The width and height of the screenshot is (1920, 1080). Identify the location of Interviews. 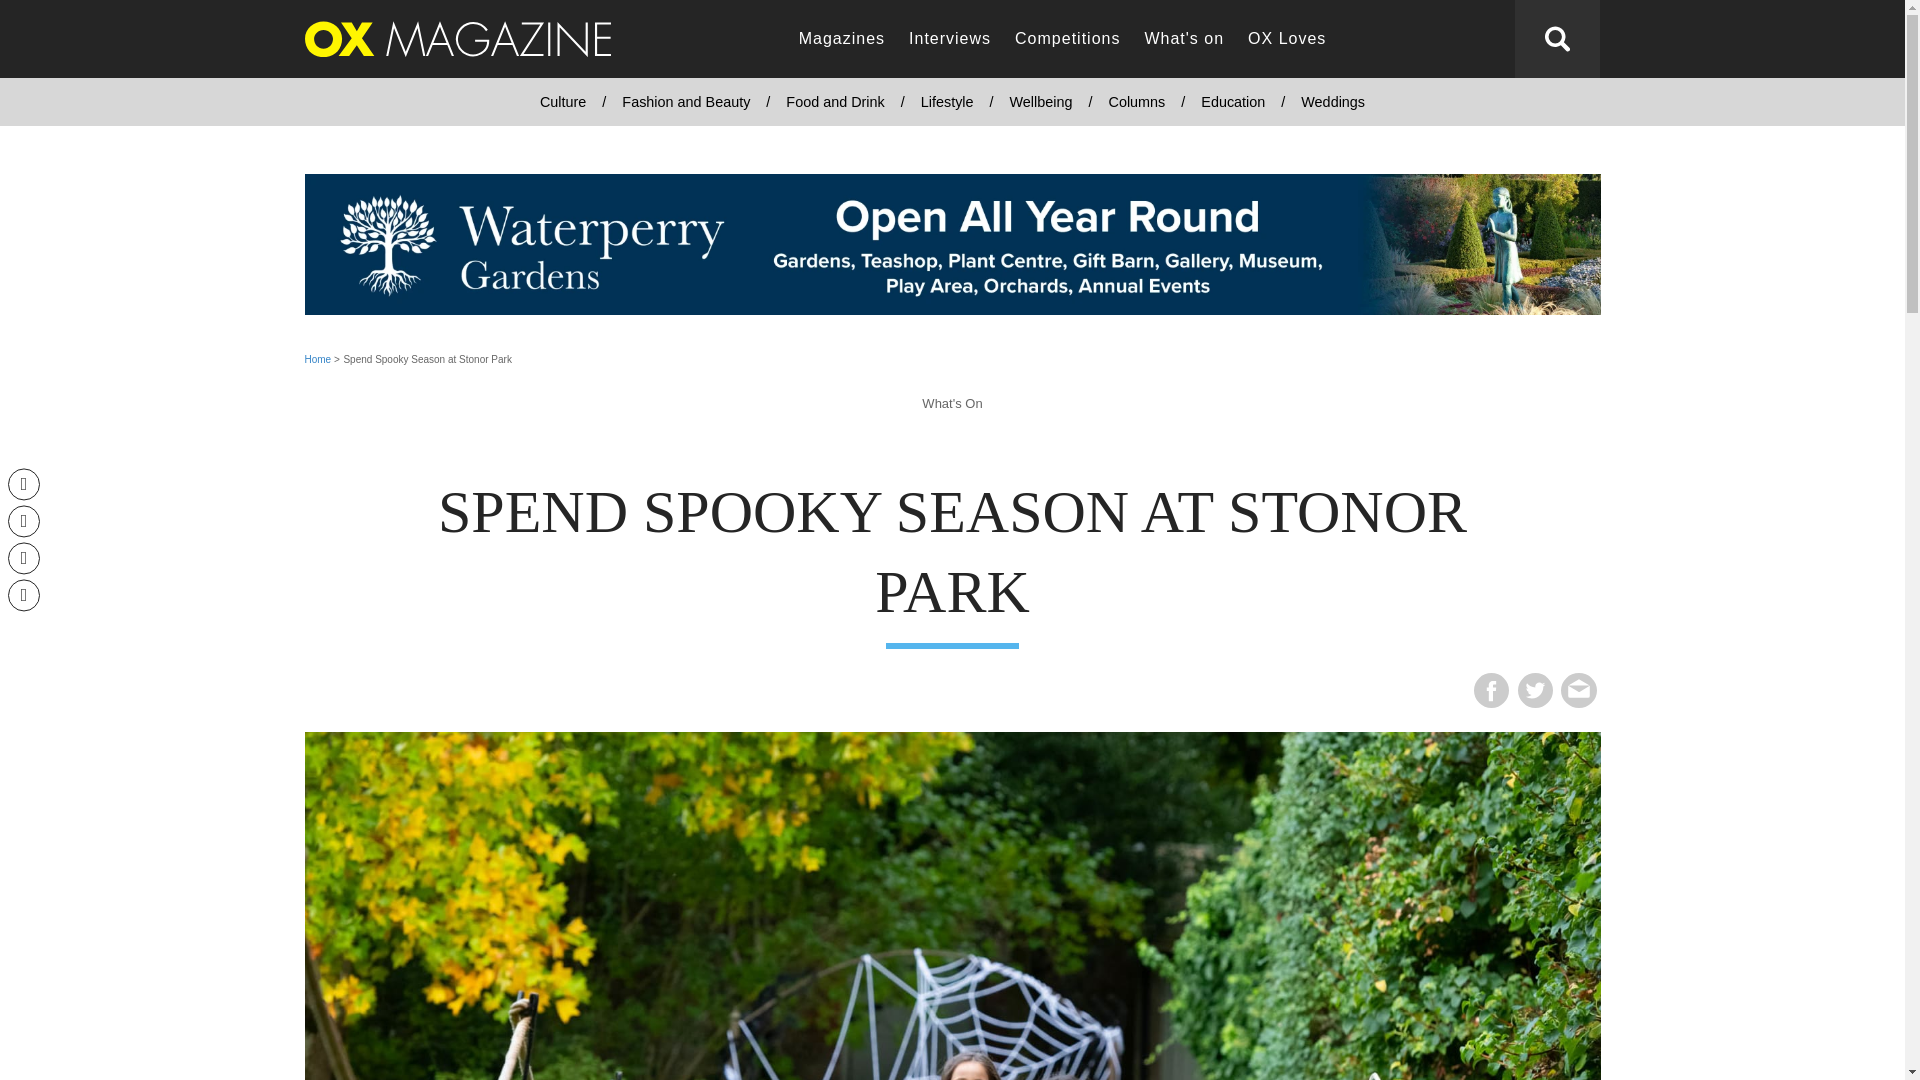
(949, 39).